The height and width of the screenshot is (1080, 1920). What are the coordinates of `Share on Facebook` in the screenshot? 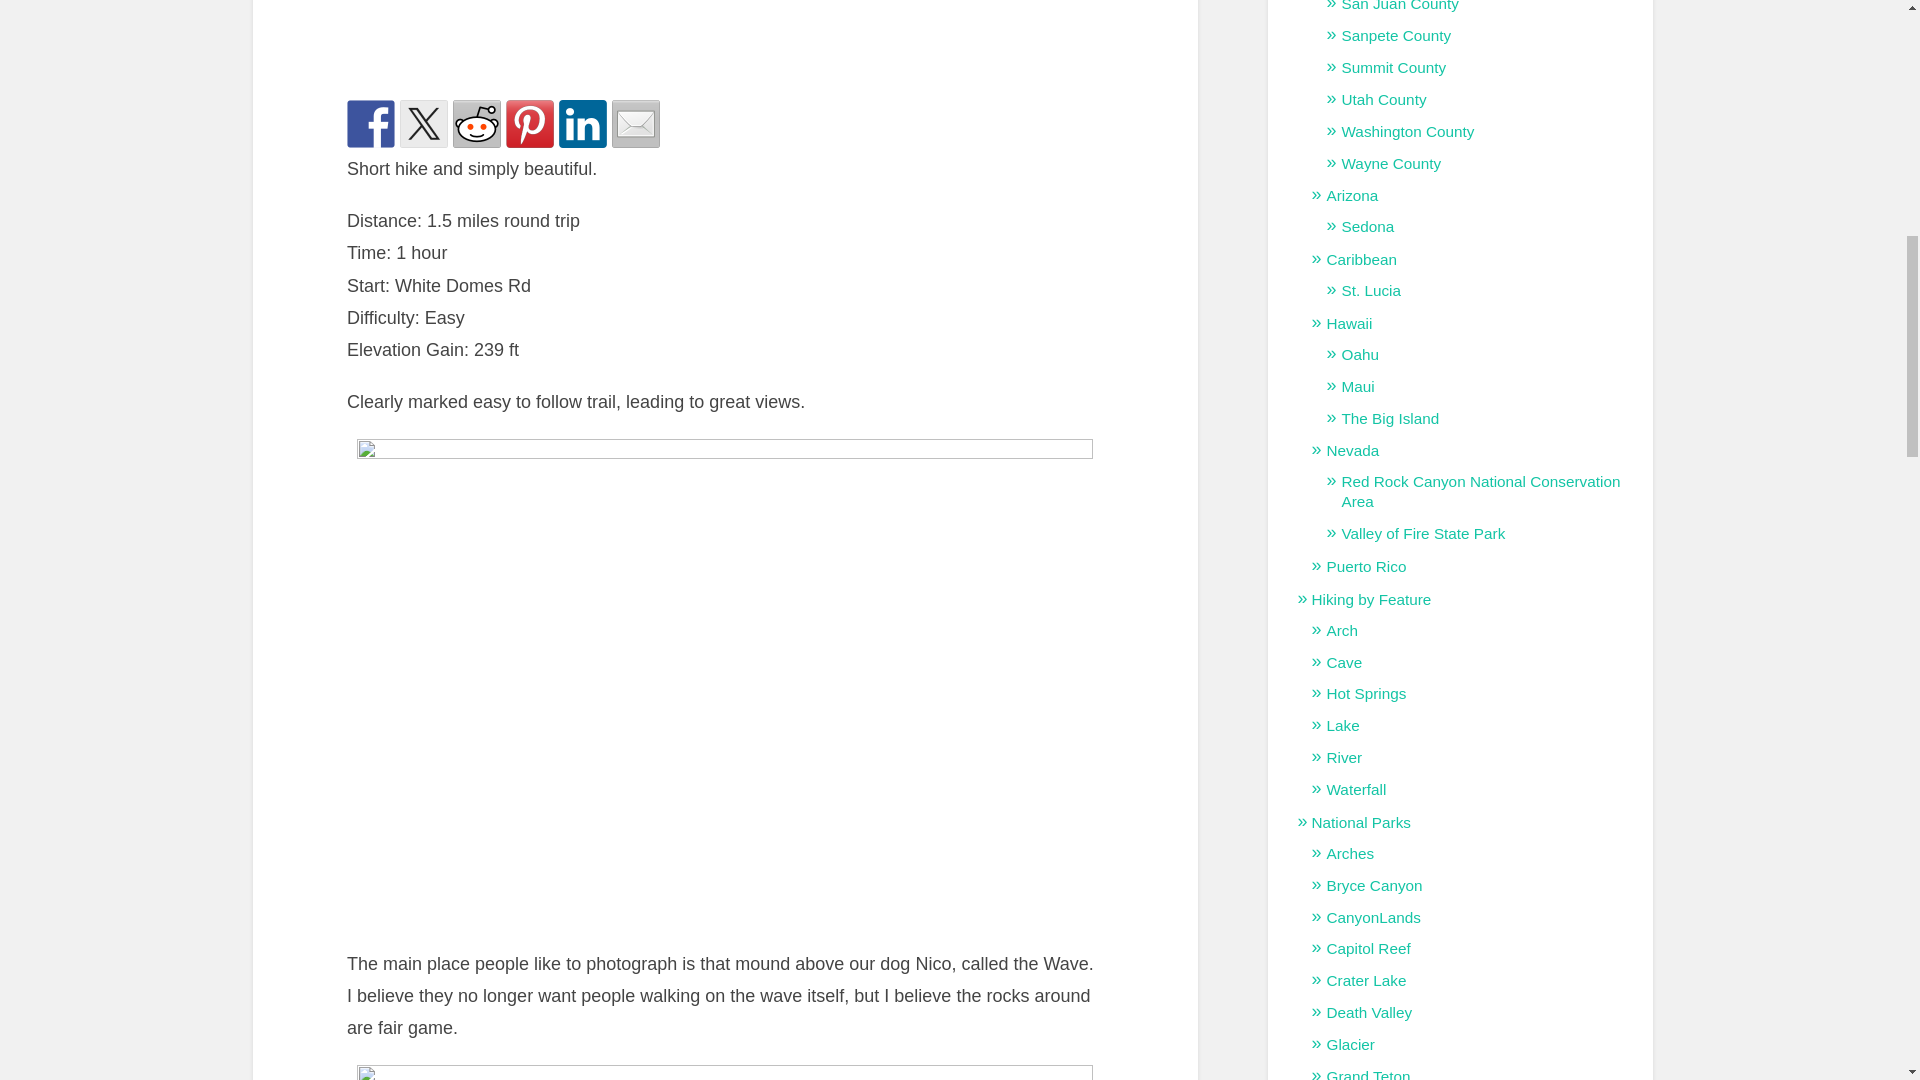 It's located at (371, 124).